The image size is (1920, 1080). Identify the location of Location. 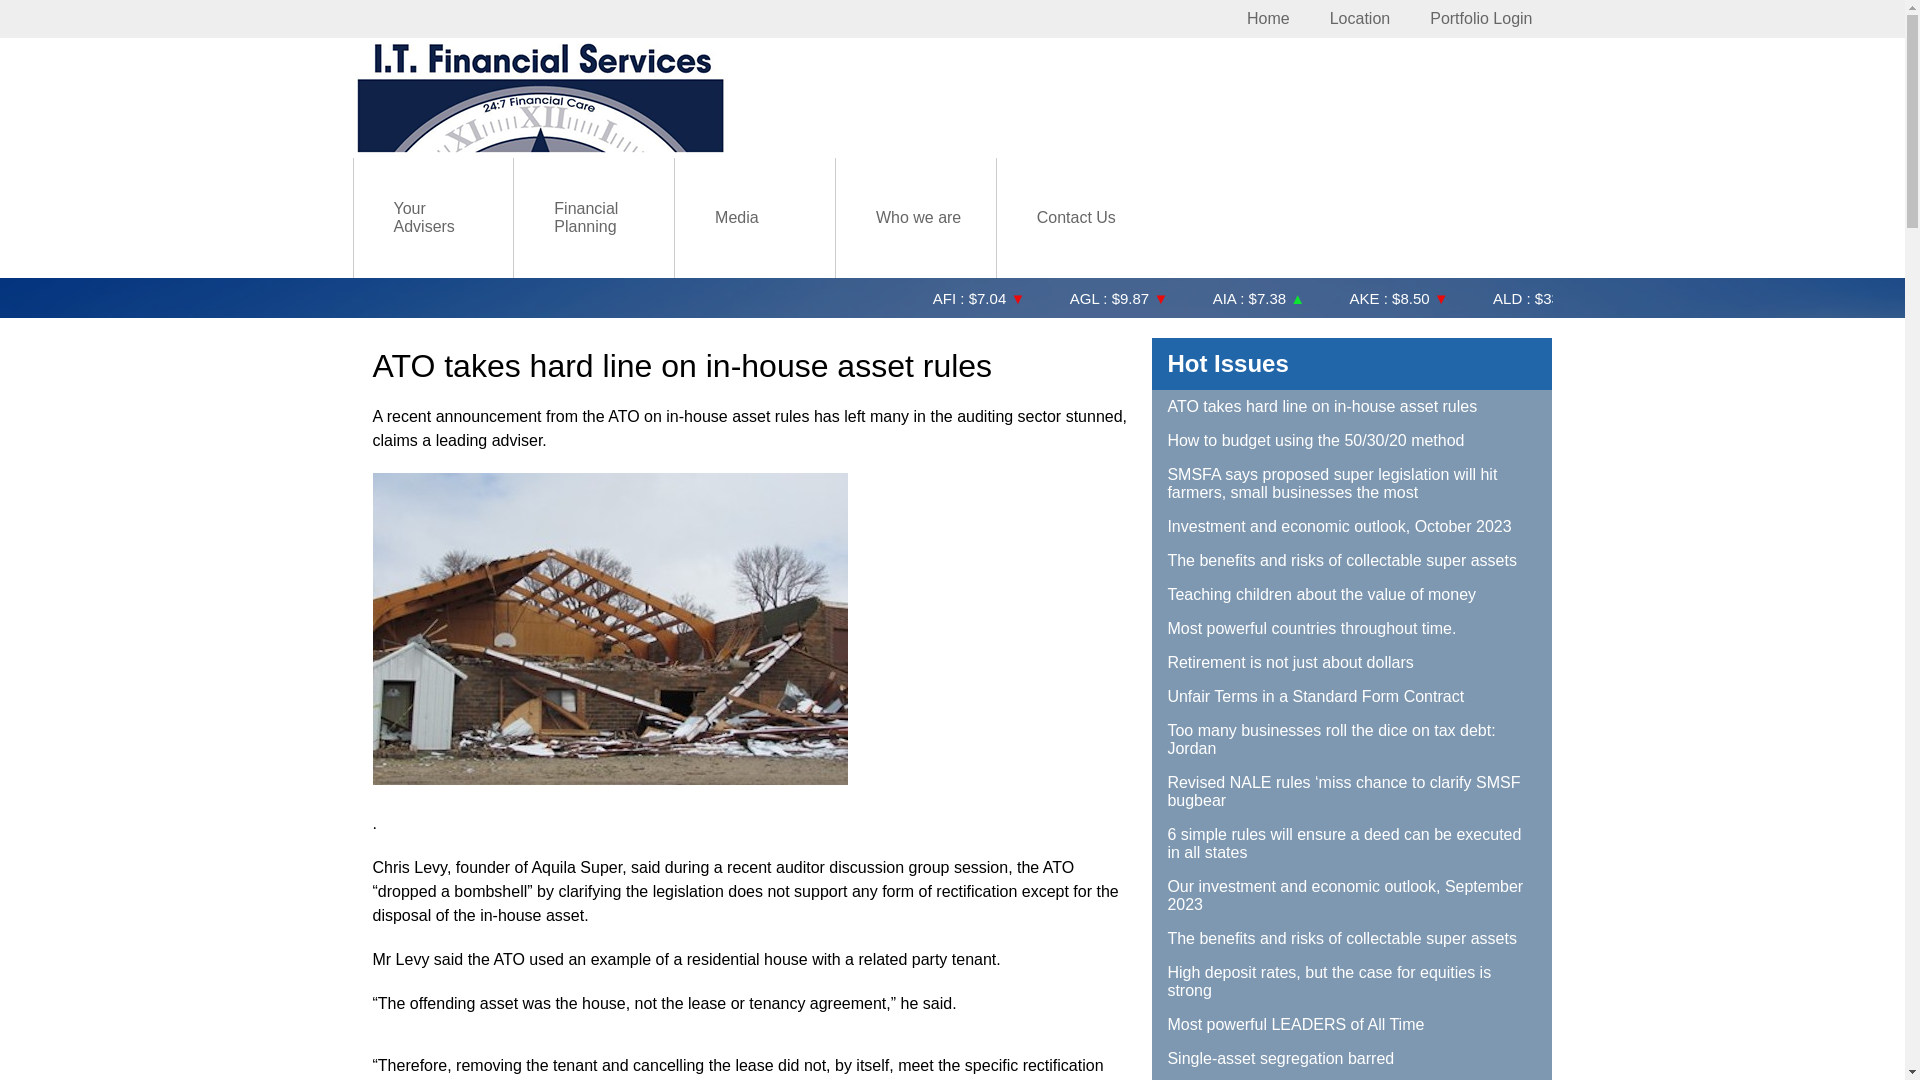
(1360, 19).